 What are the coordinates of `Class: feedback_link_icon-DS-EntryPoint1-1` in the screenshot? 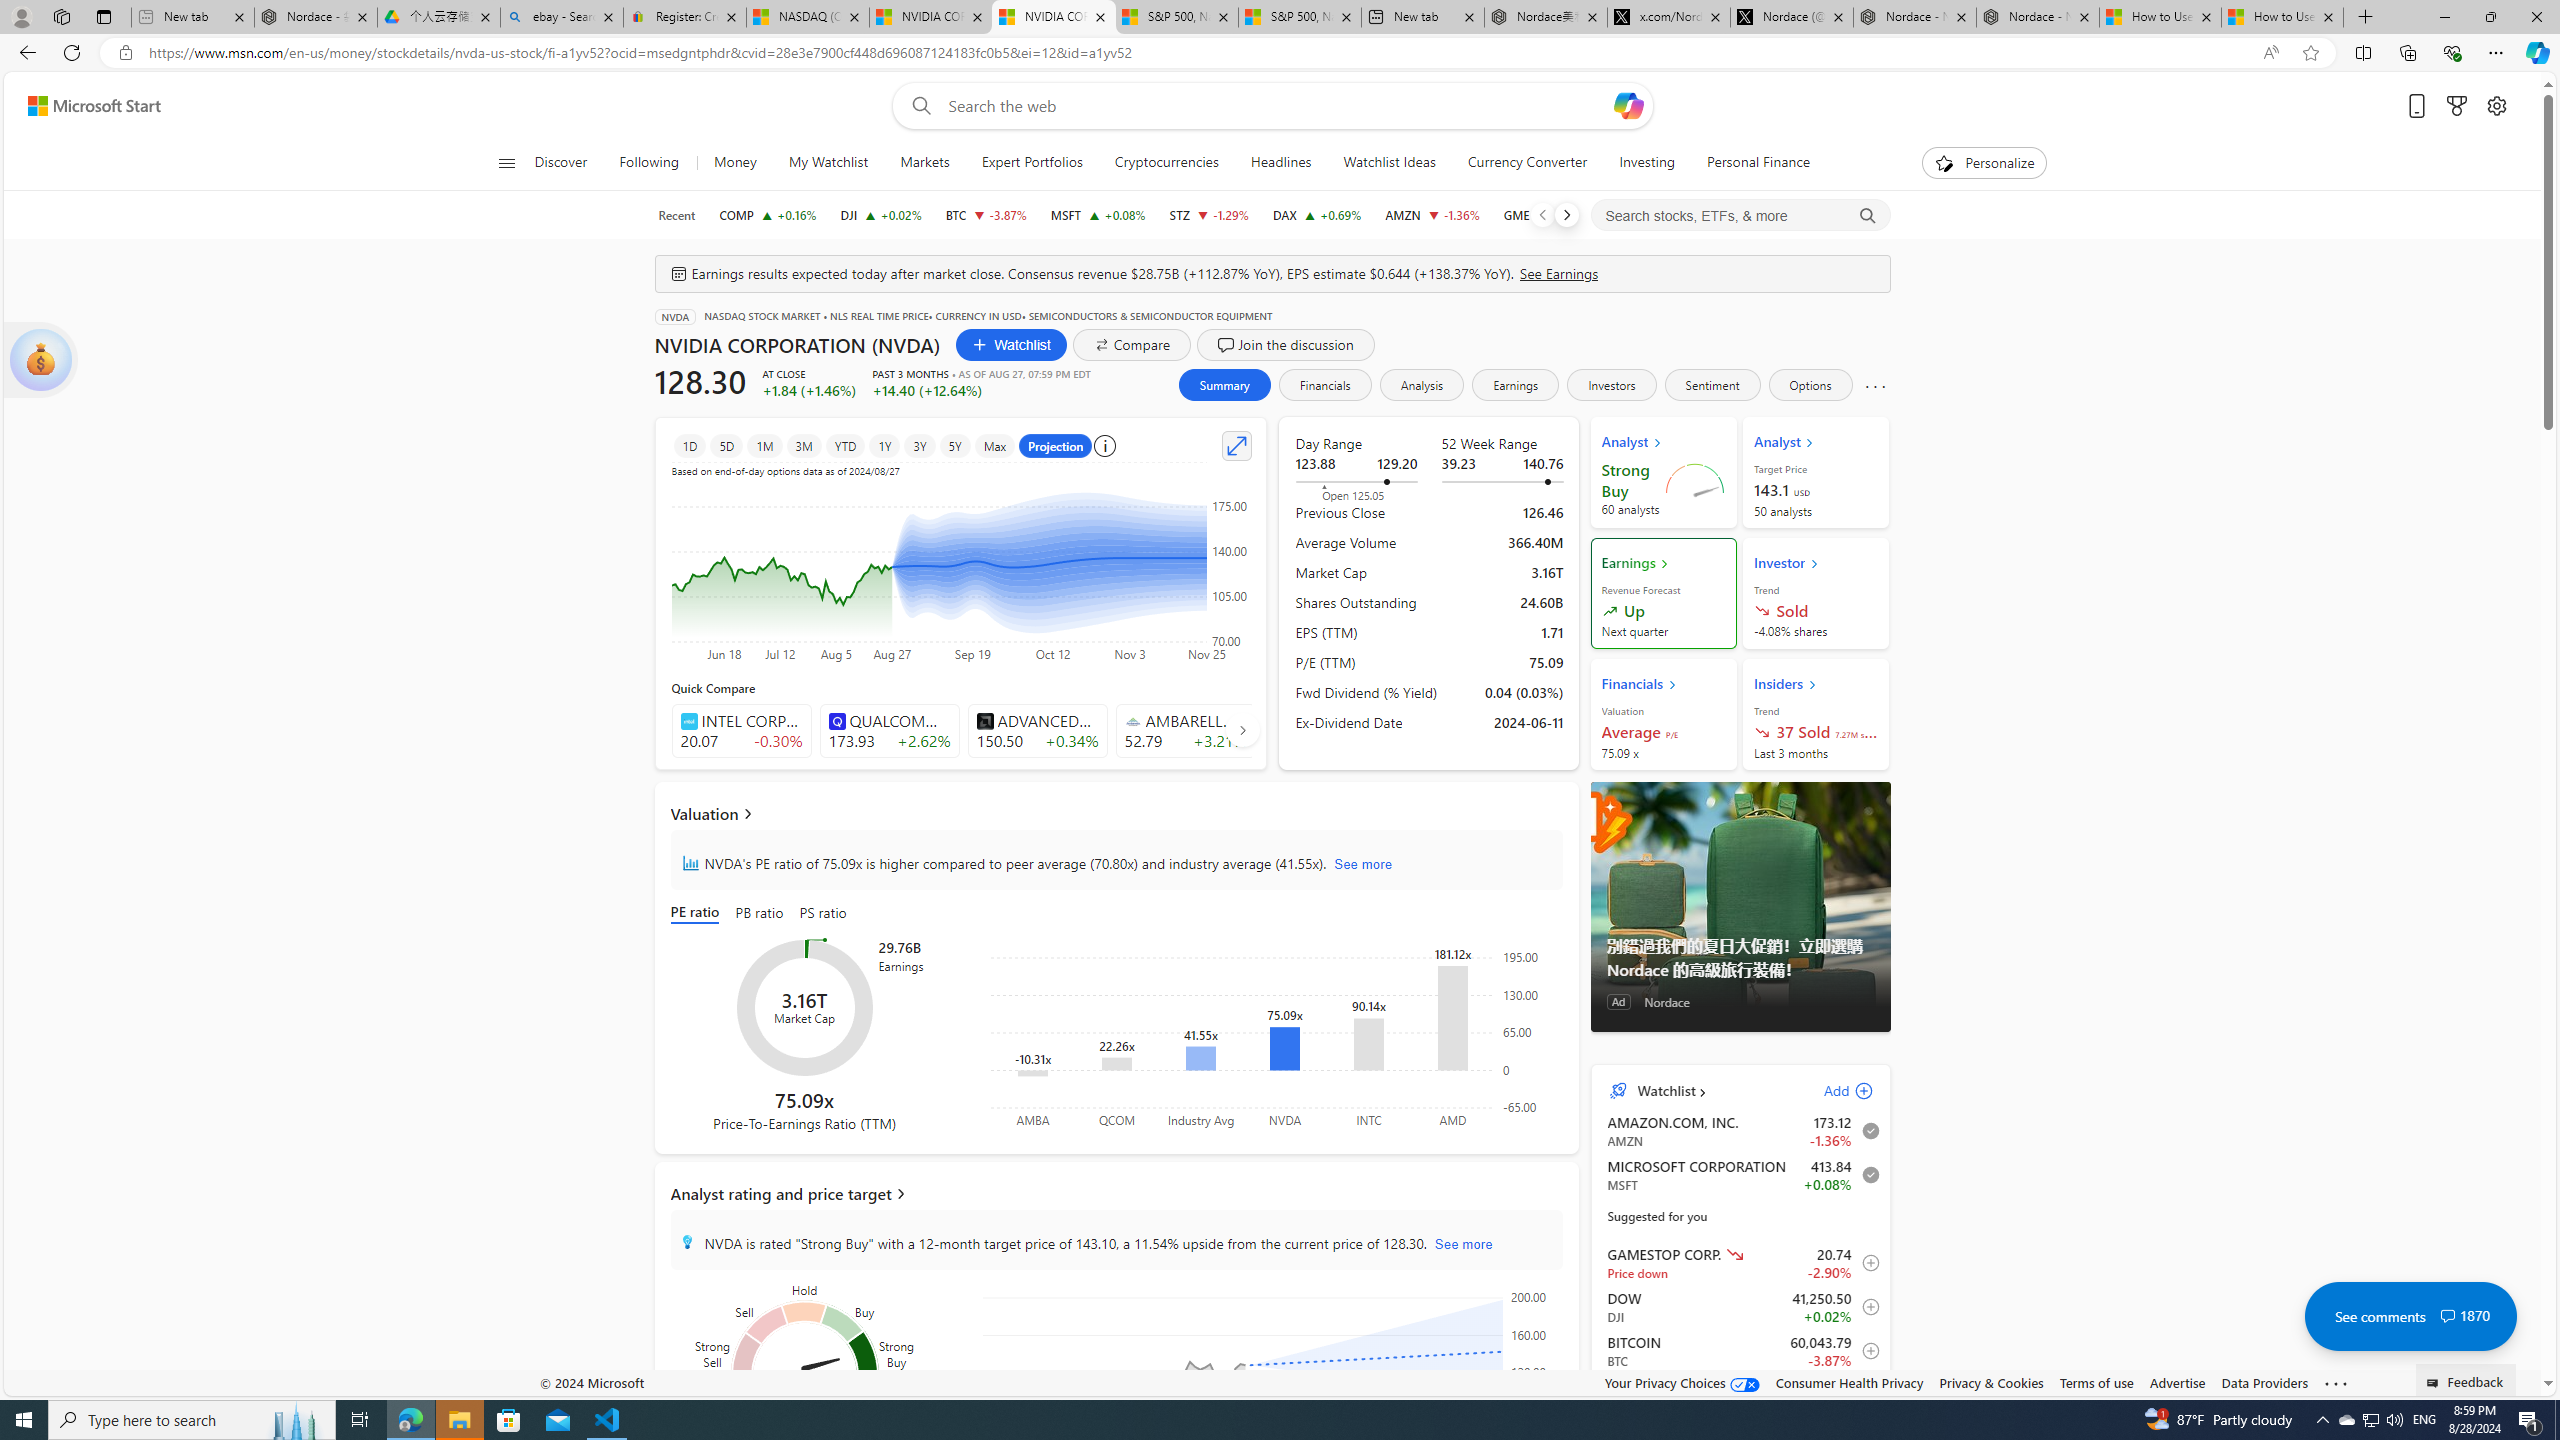 It's located at (2436, 1383).